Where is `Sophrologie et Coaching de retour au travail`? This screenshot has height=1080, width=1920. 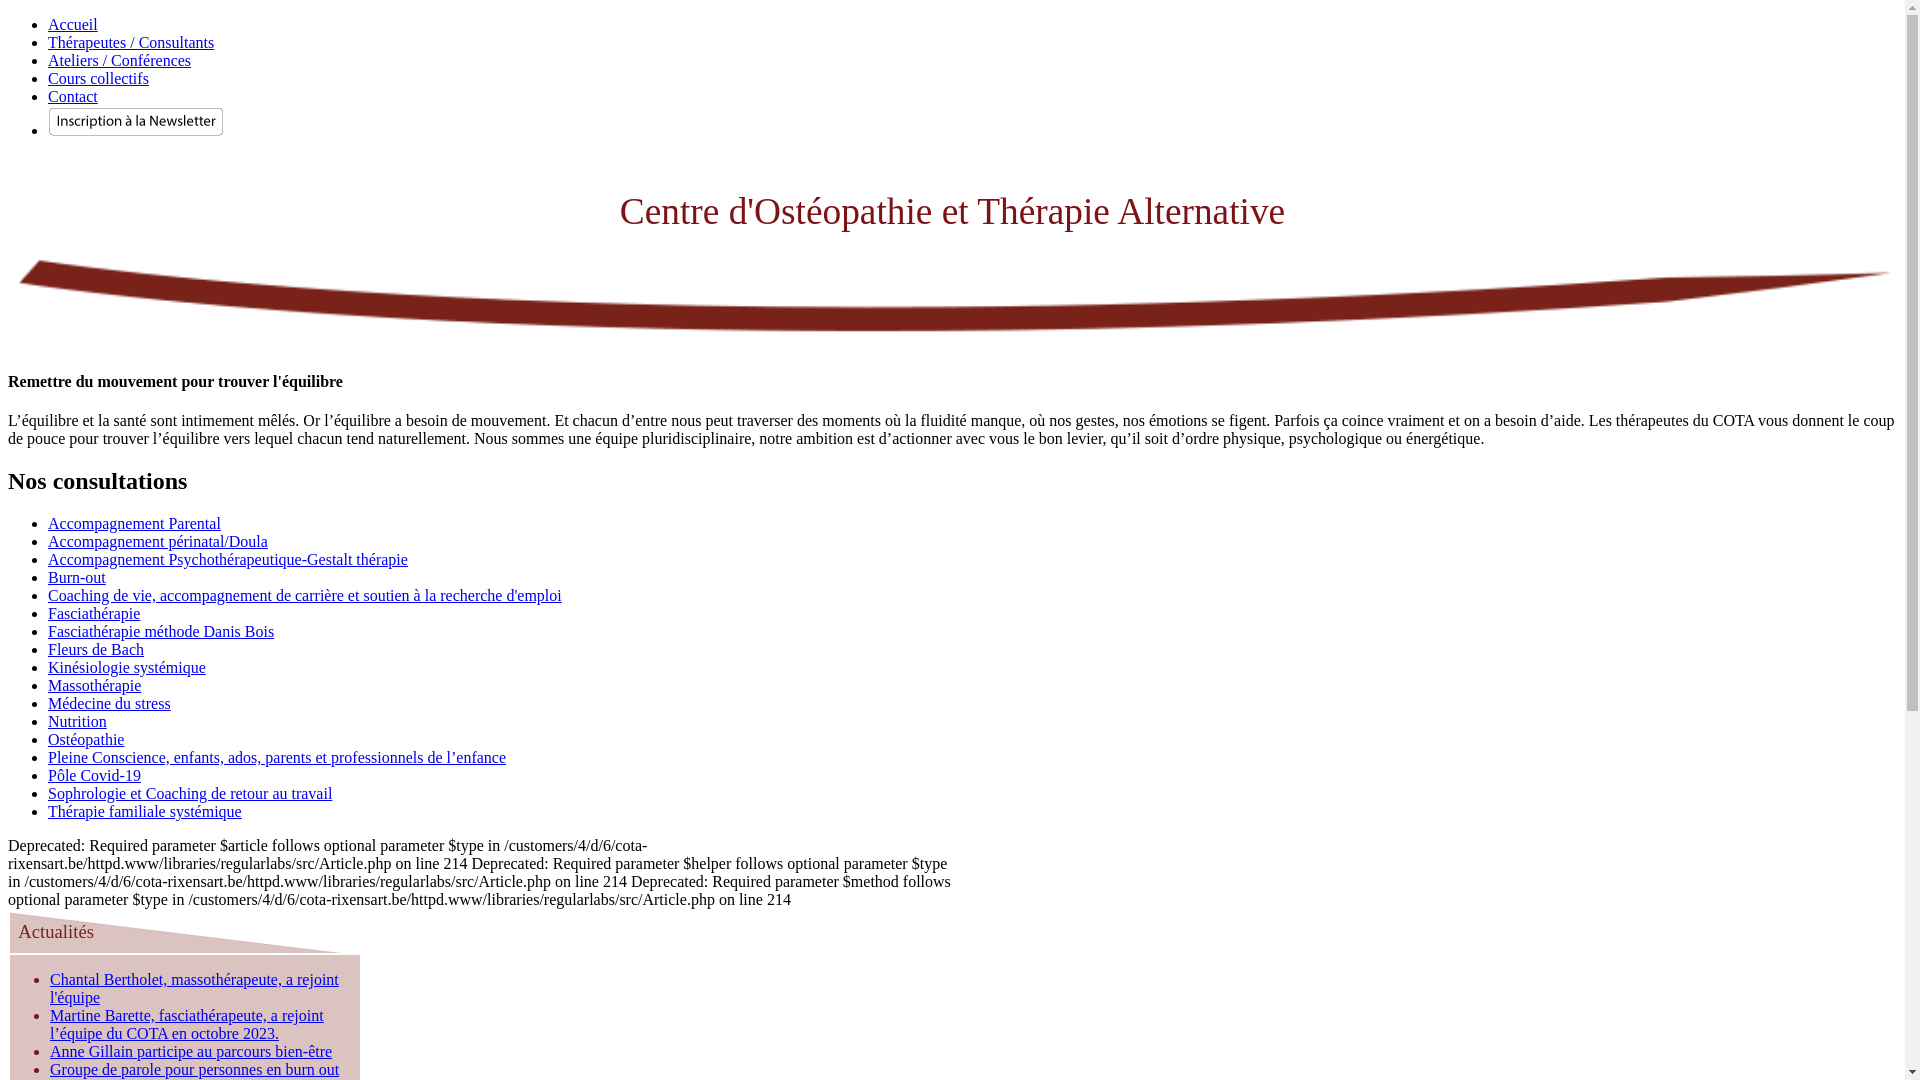
Sophrologie et Coaching de retour au travail is located at coordinates (190, 794).